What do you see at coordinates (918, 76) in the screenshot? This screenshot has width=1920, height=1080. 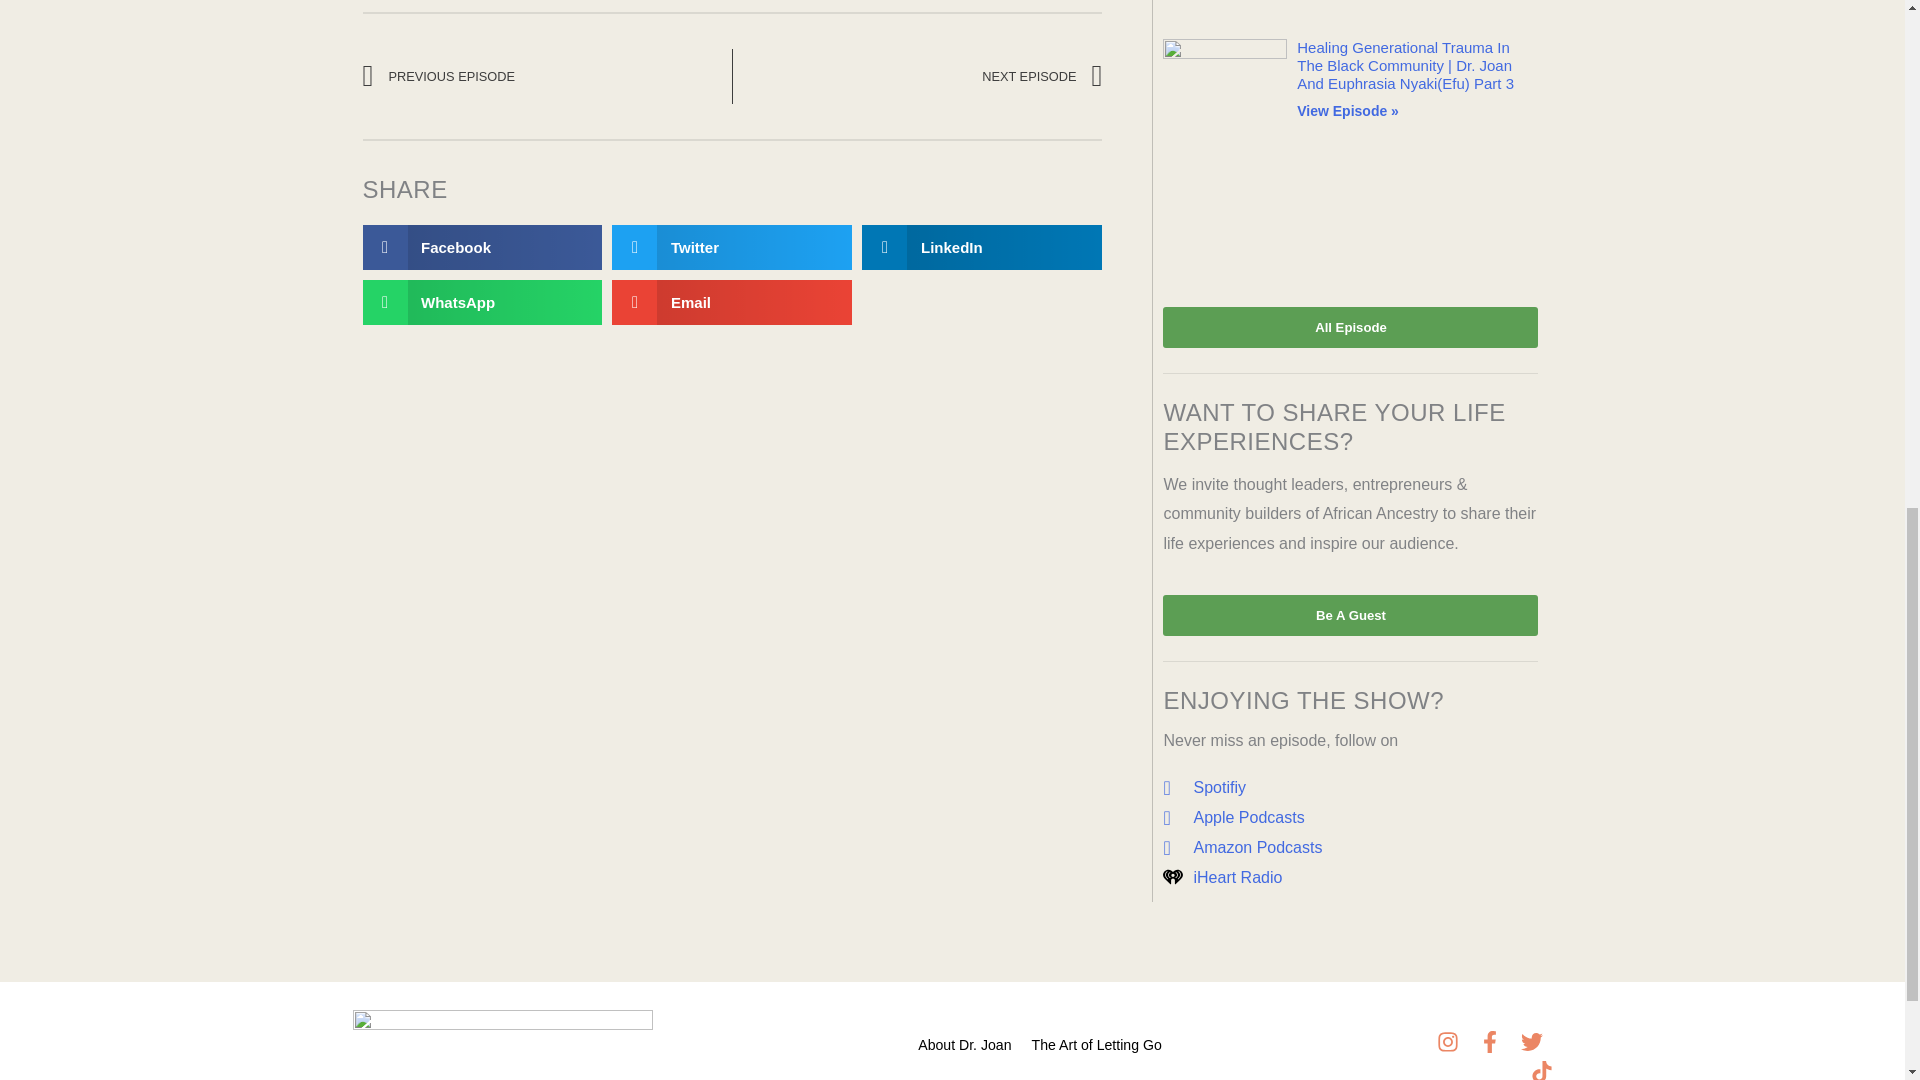 I see `NEXT EPISODE` at bounding box center [918, 76].